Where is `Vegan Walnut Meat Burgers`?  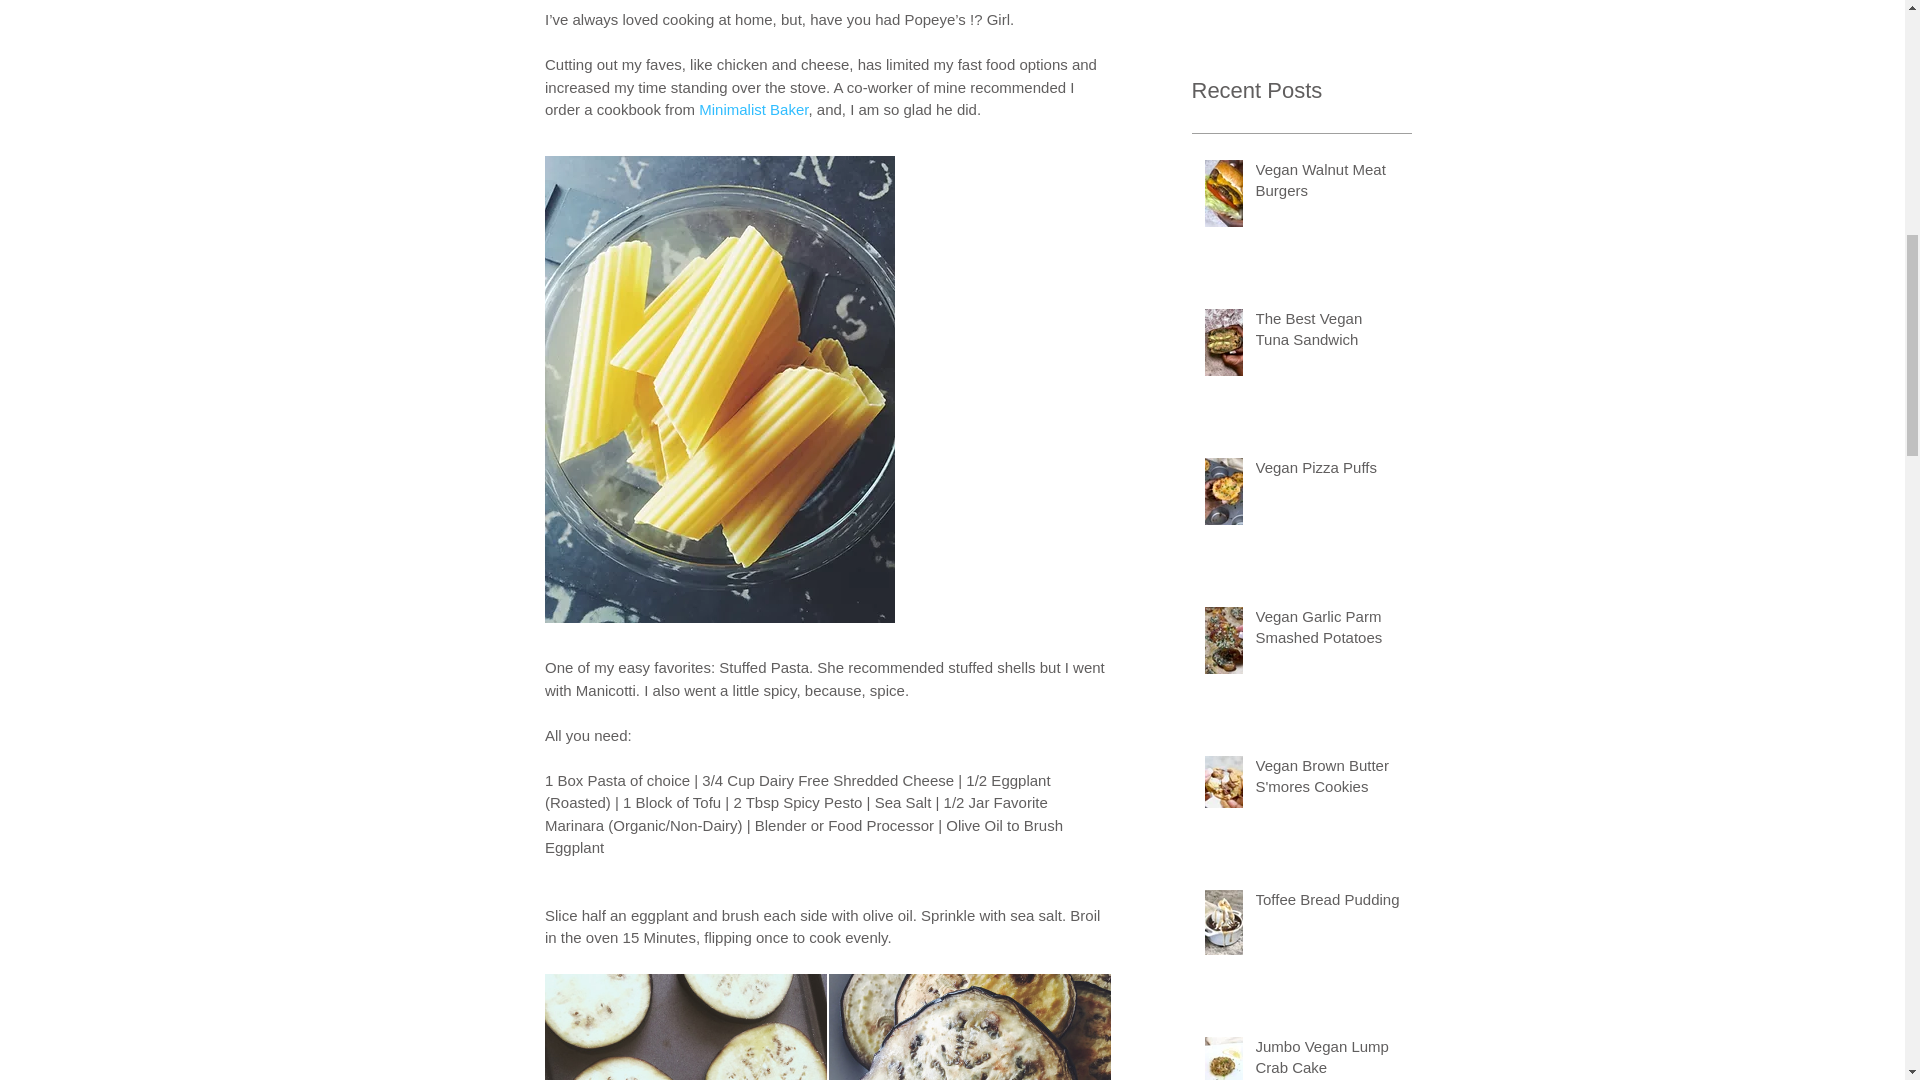 Vegan Walnut Meat Burgers is located at coordinates (1327, 184).